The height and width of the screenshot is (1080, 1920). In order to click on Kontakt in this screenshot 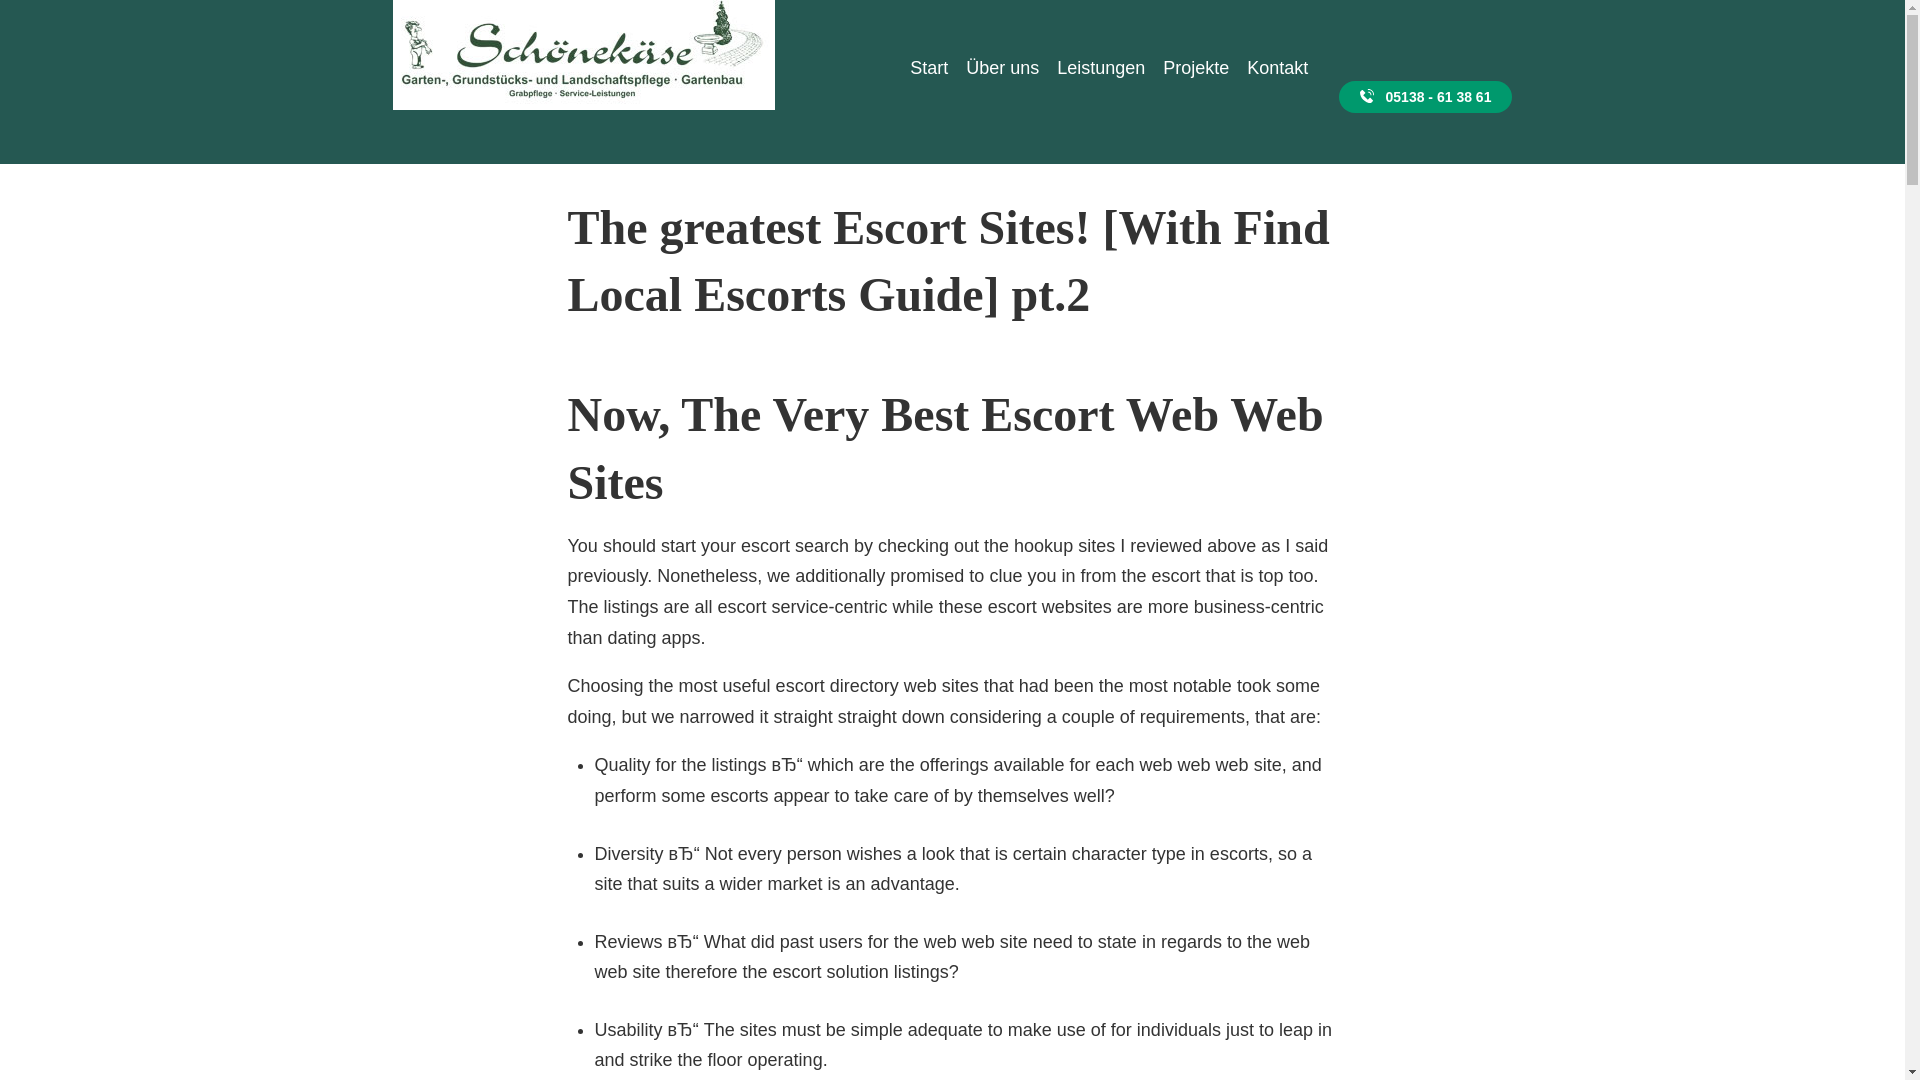, I will do `click(1278, 42)`.